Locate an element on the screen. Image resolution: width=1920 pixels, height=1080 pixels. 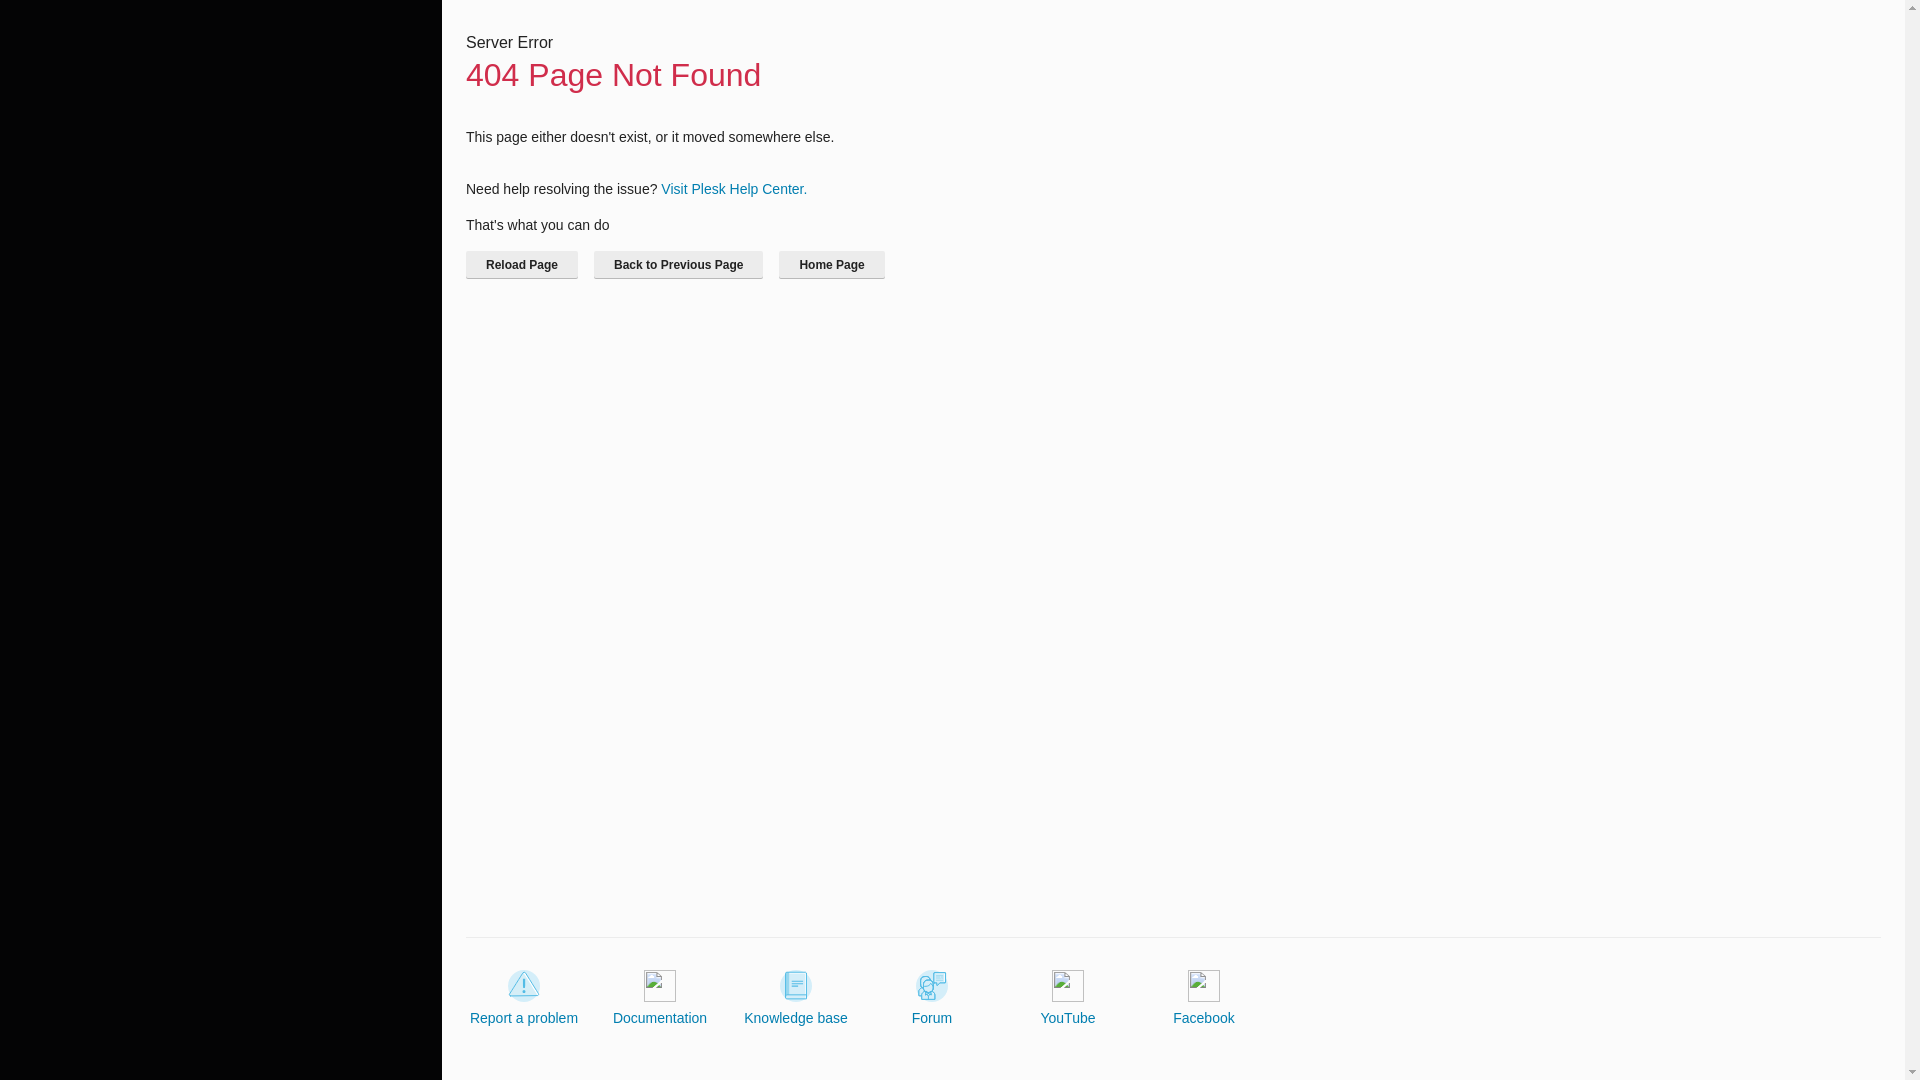
Report a problem is located at coordinates (524, 998).